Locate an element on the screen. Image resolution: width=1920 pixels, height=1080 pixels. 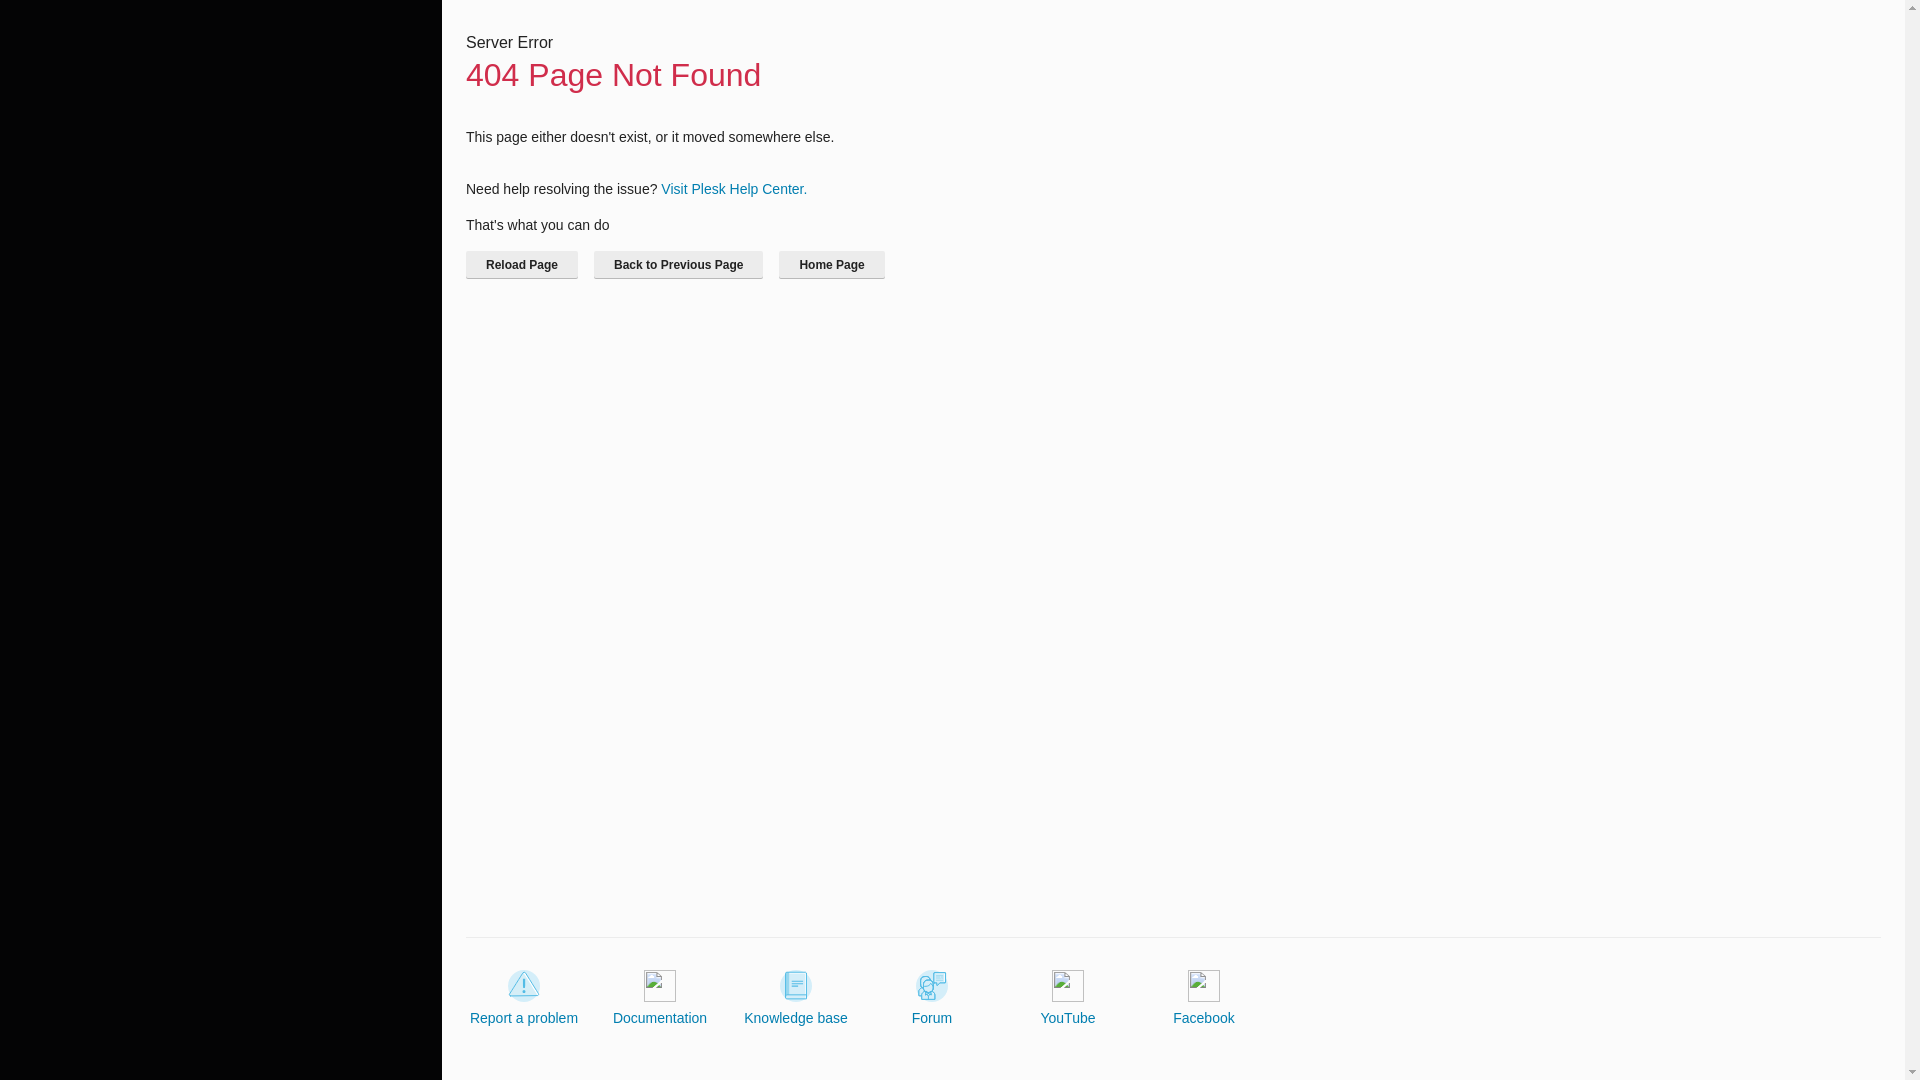
Report a problem is located at coordinates (524, 998).